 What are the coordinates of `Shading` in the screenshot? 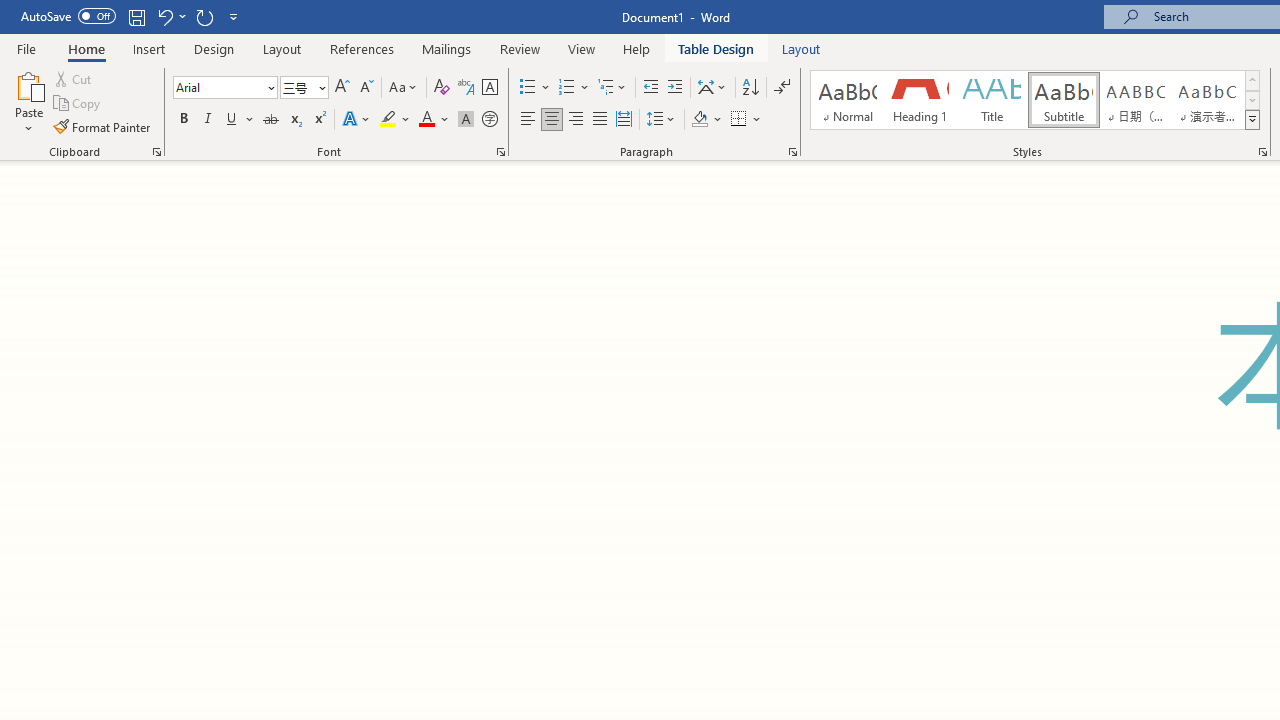 It's located at (706, 120).